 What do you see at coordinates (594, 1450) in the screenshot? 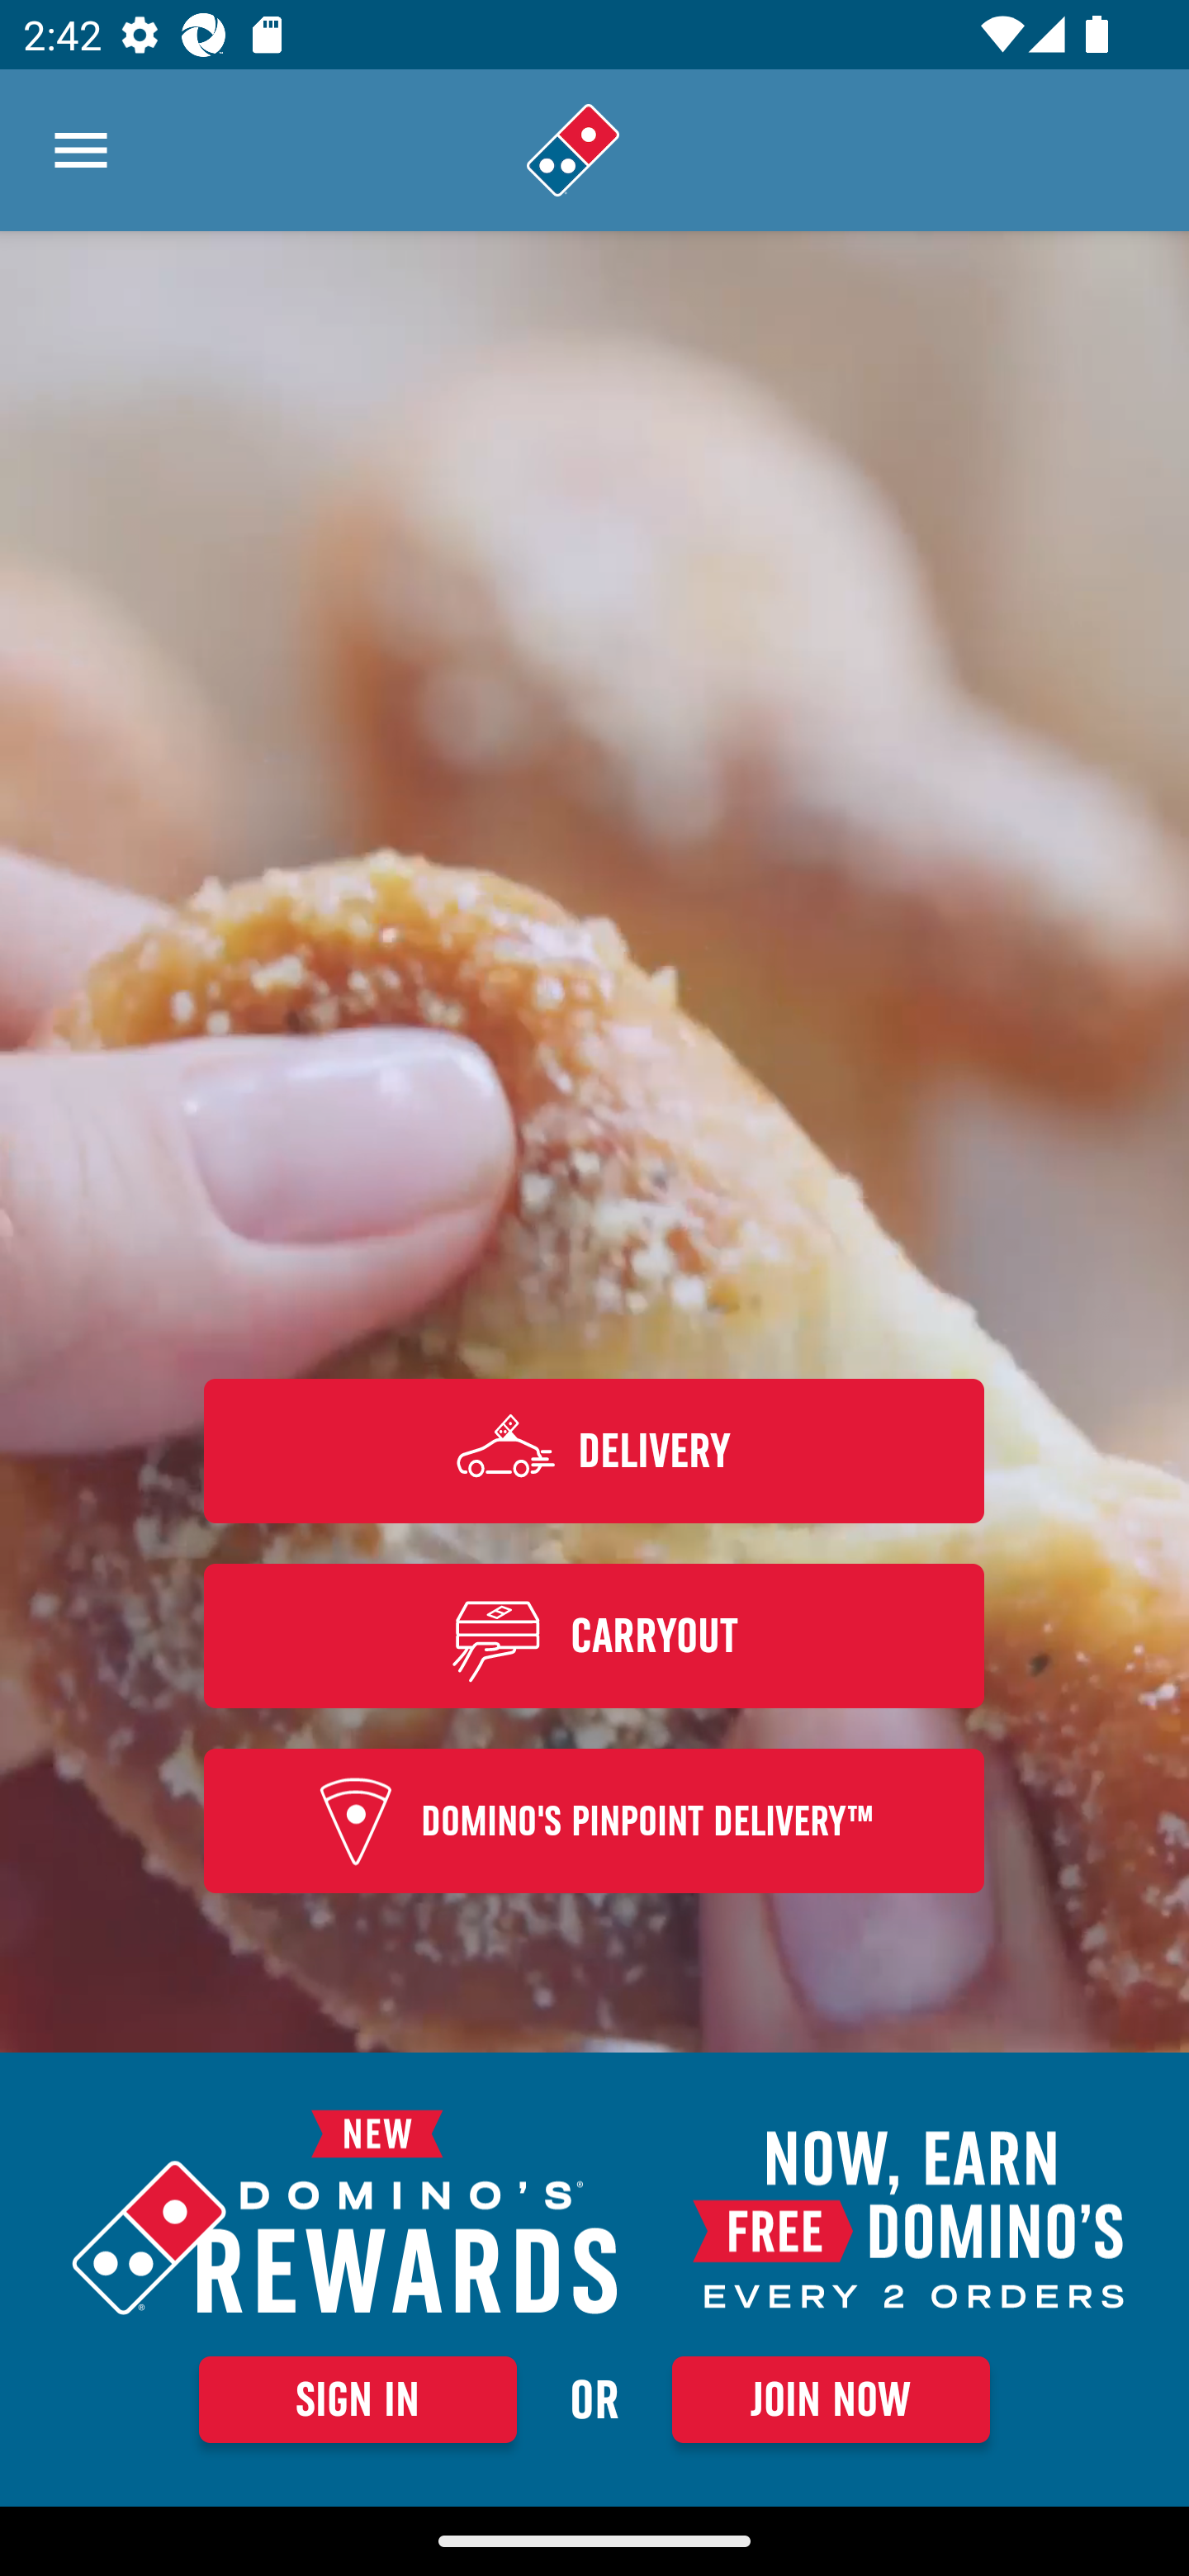
I see `DELIVERY` at bounding box center [594, 1450].